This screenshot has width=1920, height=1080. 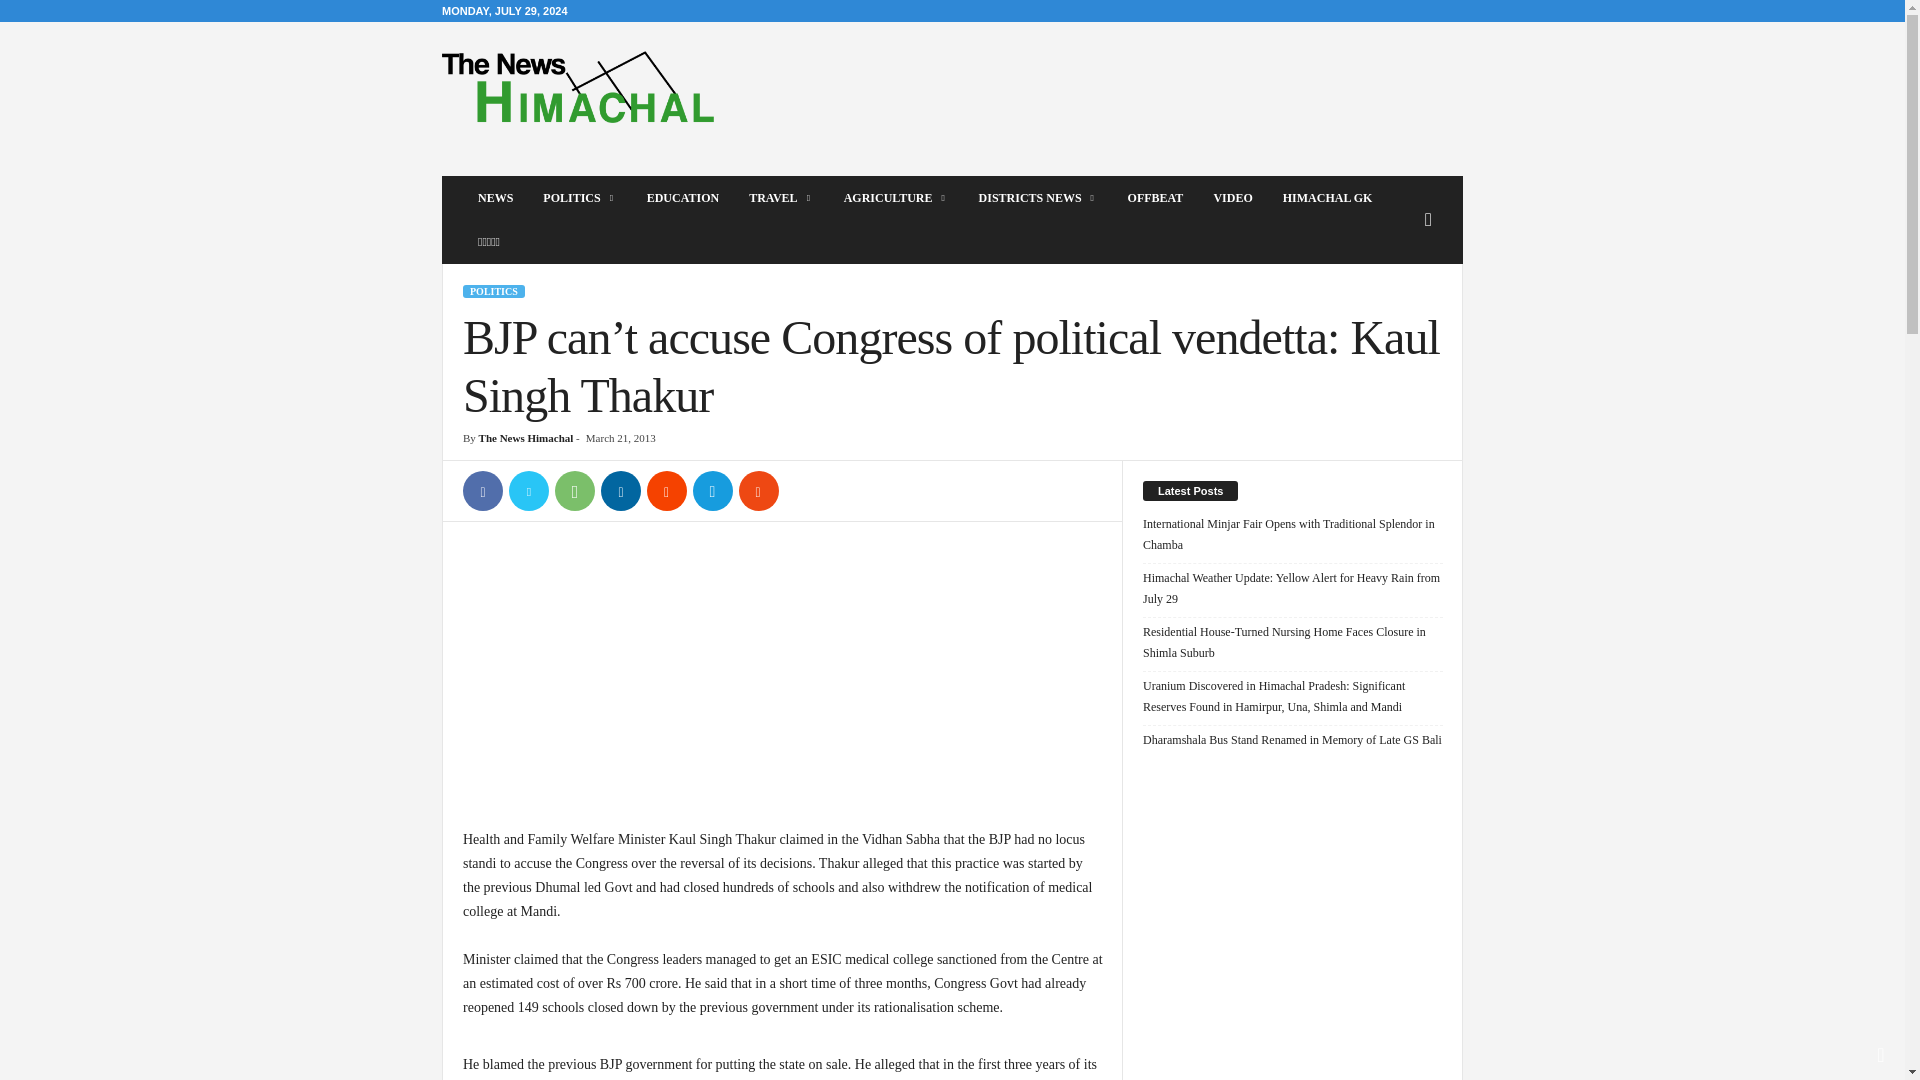 I want to click on The News Himachal, so click(x=578, y=86).